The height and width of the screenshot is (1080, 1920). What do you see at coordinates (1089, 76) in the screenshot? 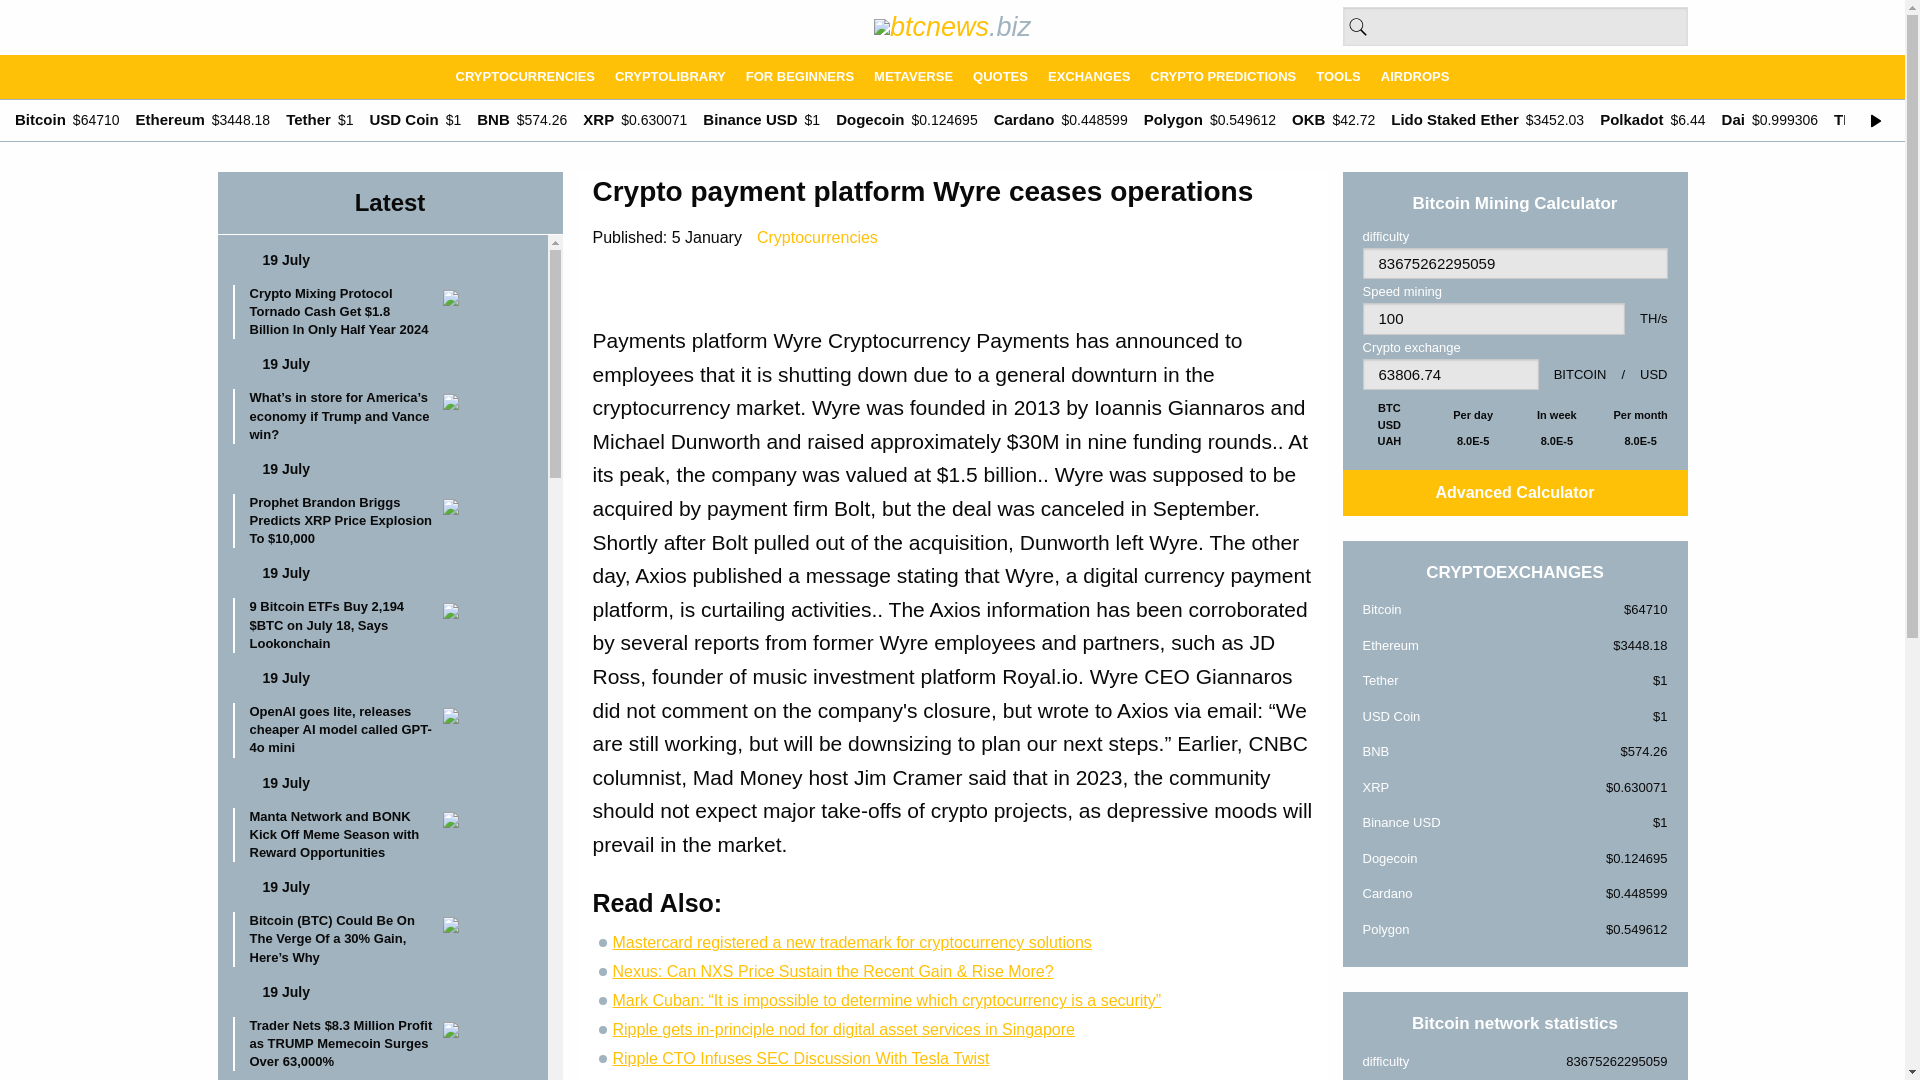
I see `EXCHANGES` at bounding box center [1089, 76].